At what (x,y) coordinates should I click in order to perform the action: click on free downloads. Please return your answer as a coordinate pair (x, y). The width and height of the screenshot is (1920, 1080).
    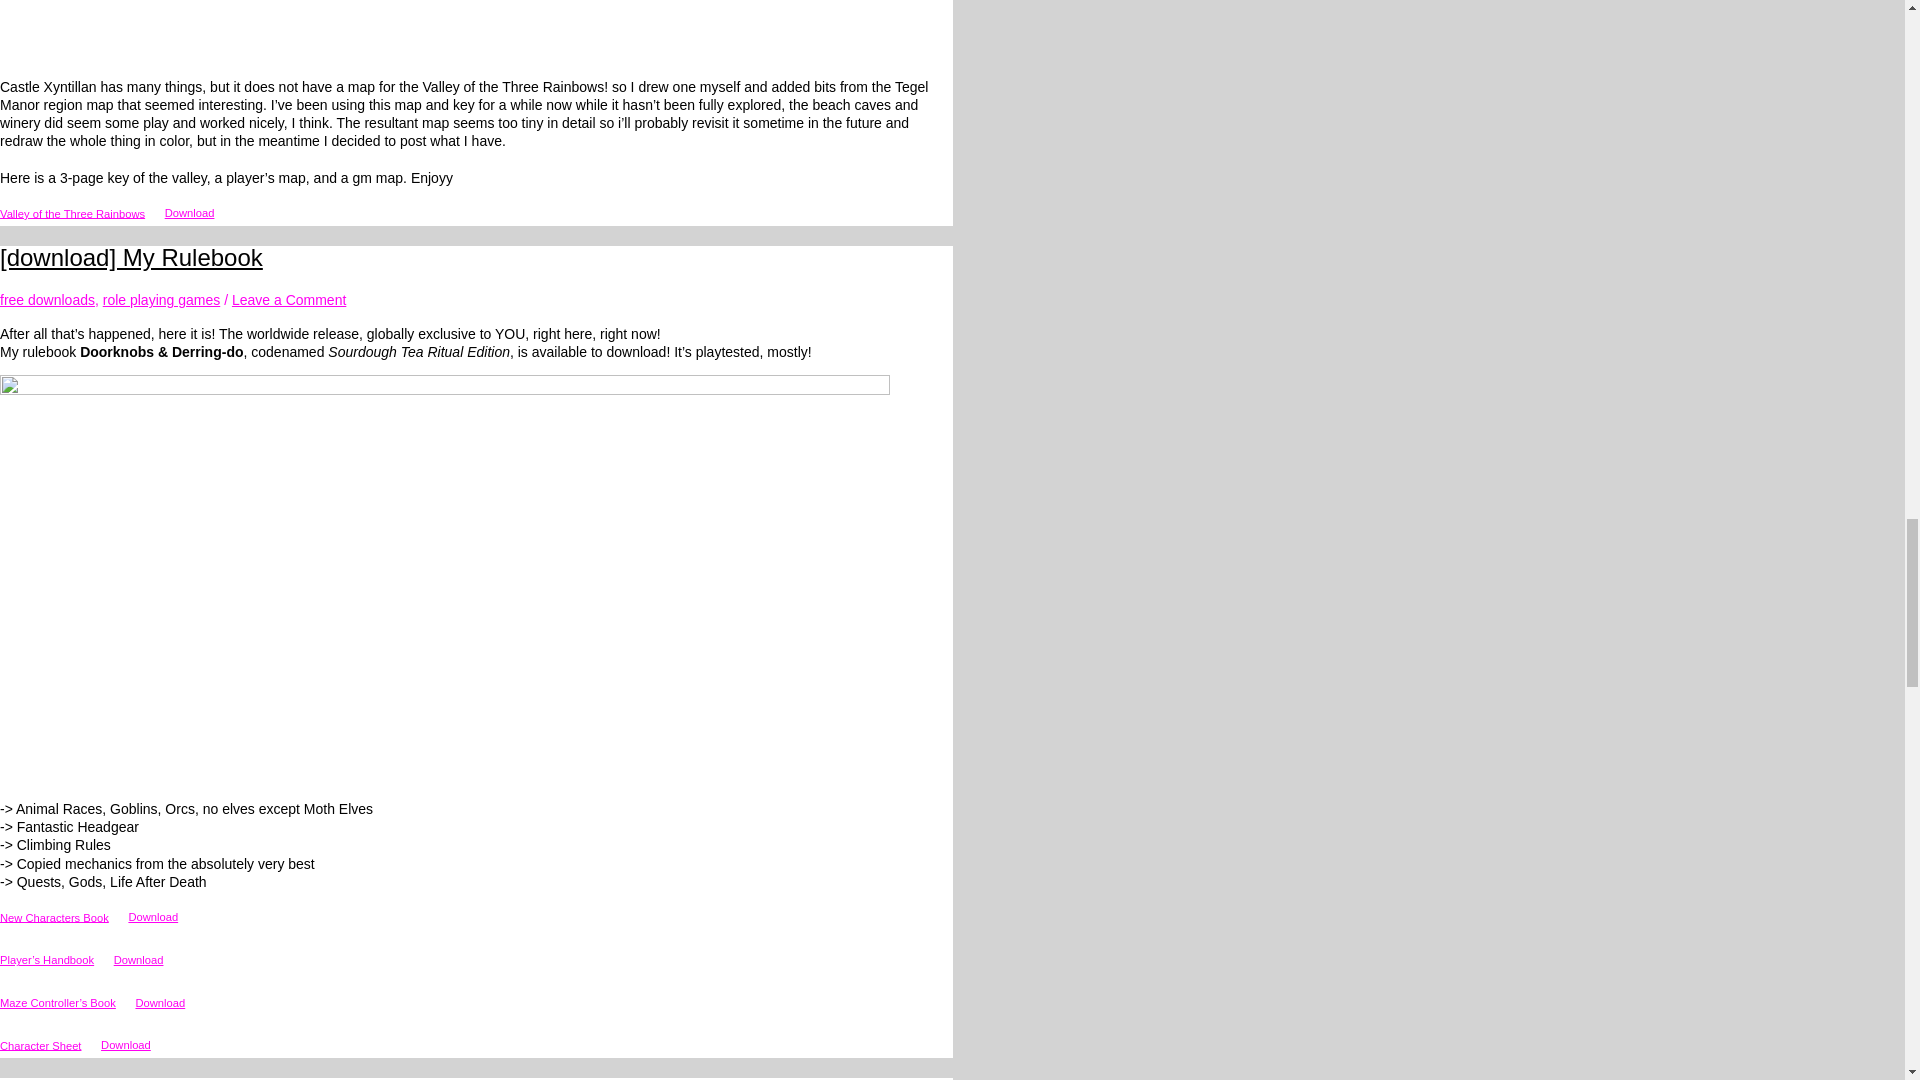
    Looking at the image, I should click on (47, 299).